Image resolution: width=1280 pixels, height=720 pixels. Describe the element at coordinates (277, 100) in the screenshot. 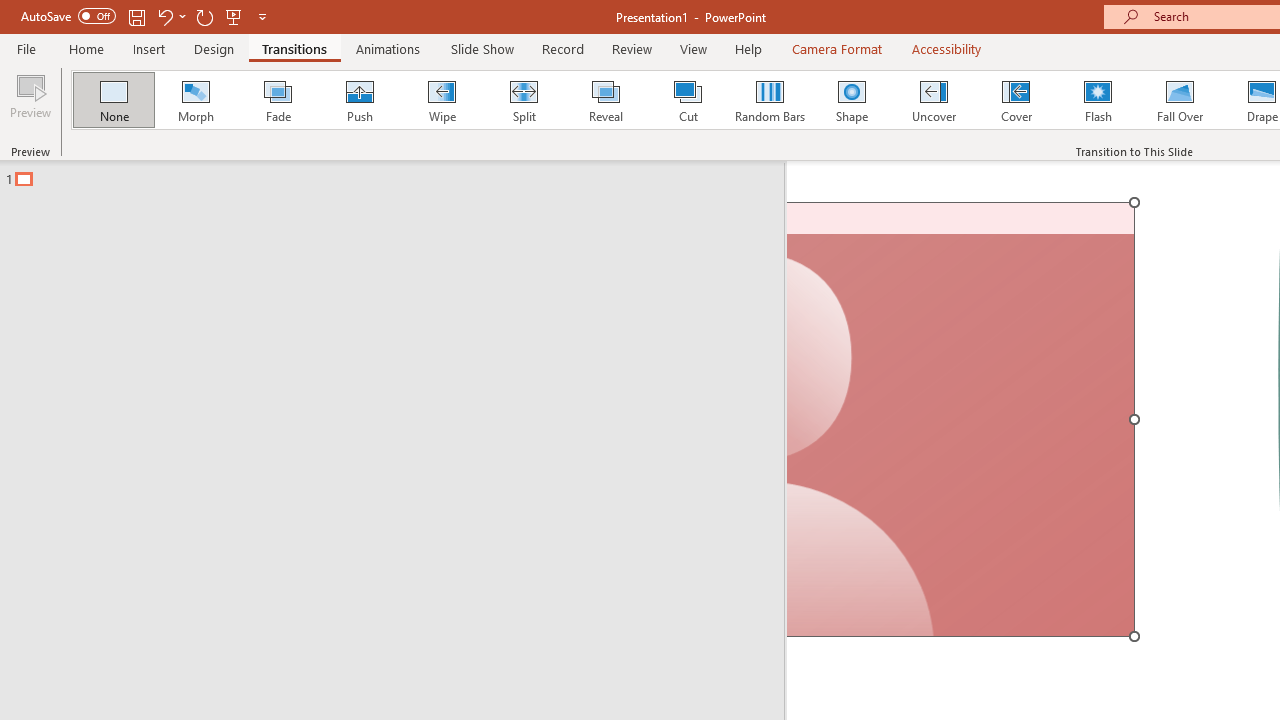

I see `Fade` at that location.